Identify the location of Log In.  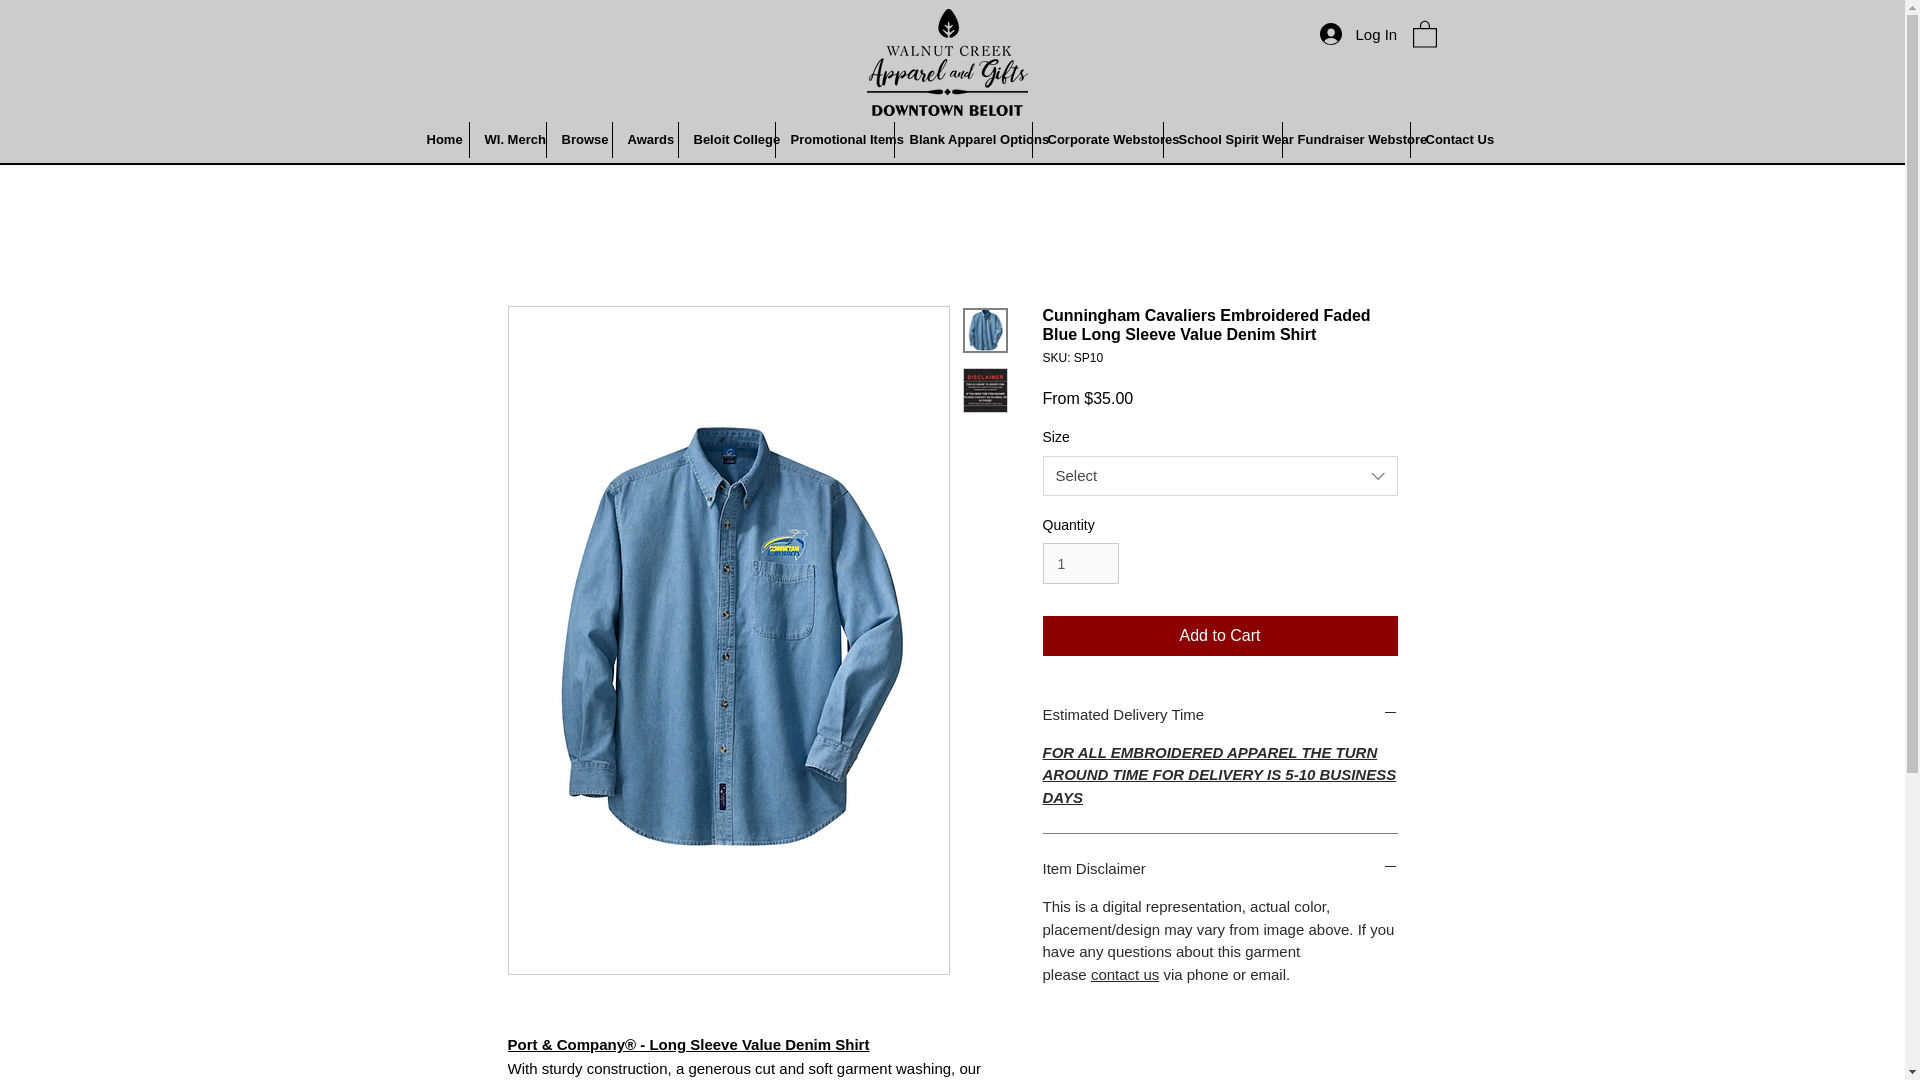
(1332, 34).